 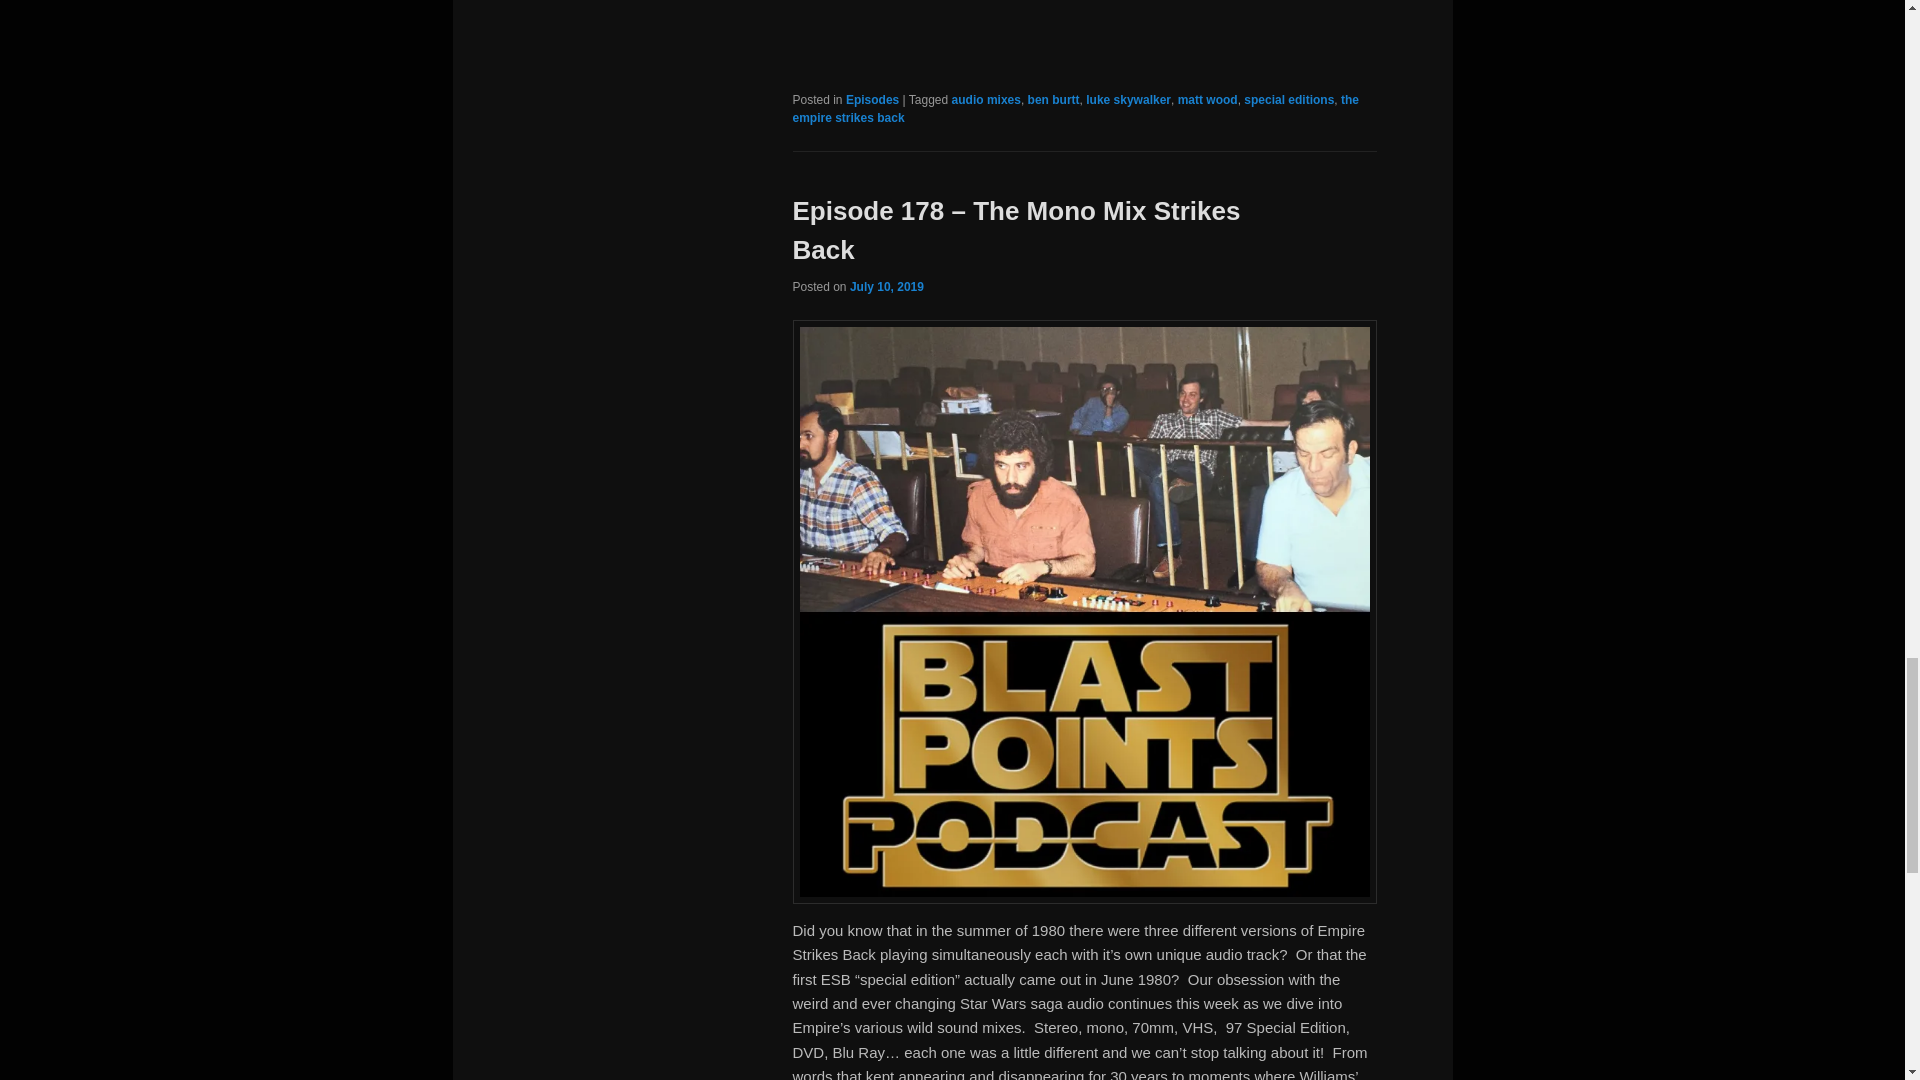 I want to click on July 10, 2019, so click(x=886, y=286).